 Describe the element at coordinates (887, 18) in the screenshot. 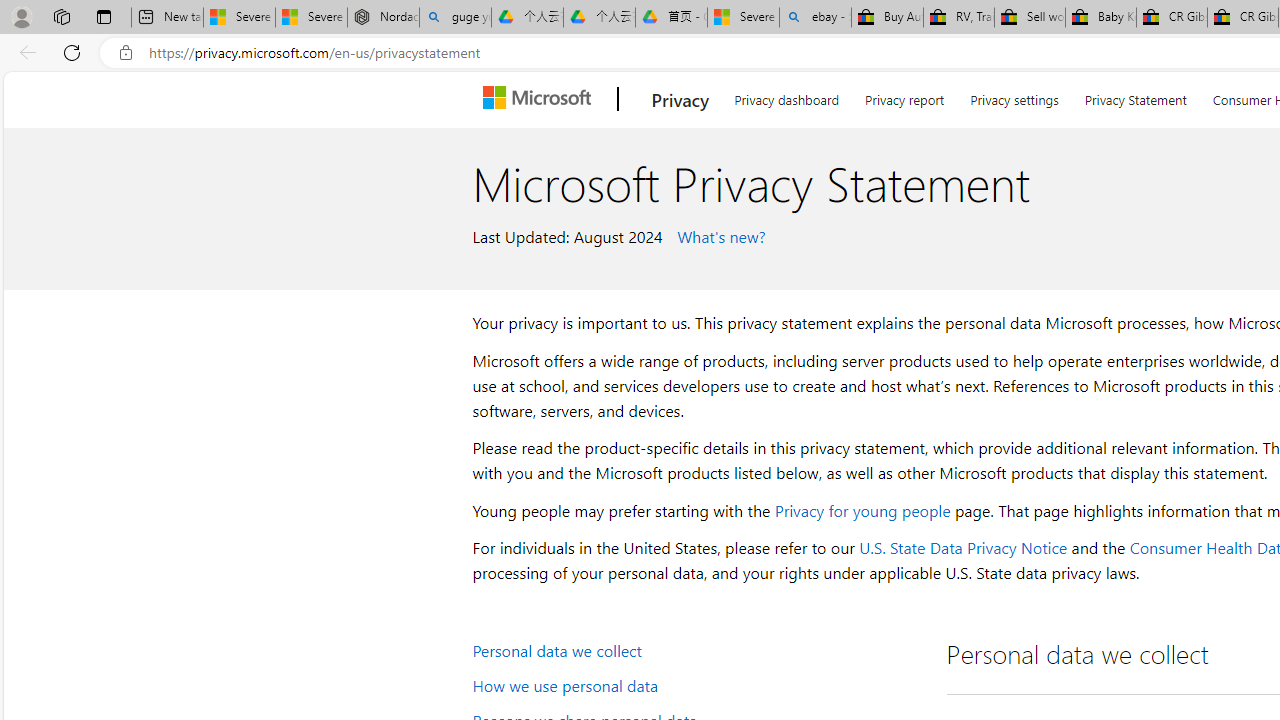

I see `Buy Auto Parts & Accessories | eBay` at that location.